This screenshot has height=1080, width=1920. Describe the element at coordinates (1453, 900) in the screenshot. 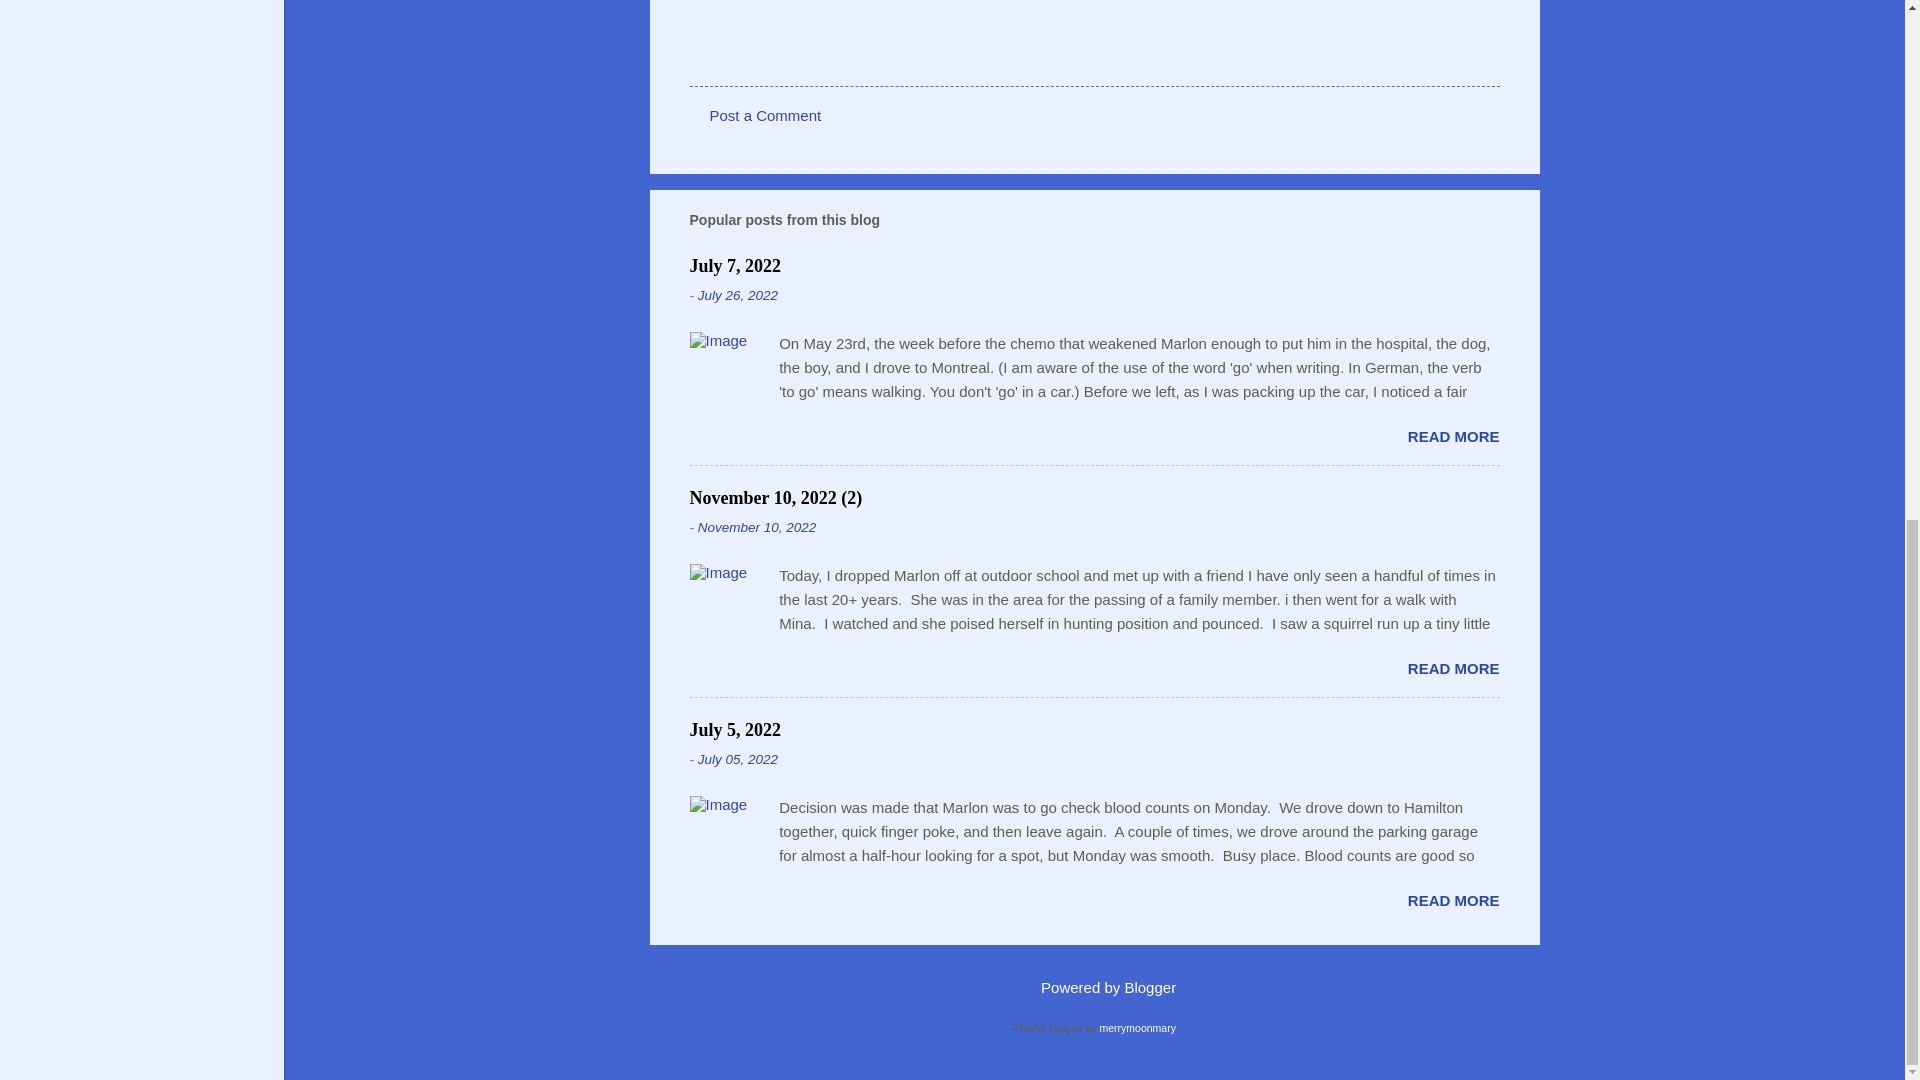

I see `READ MORE` at that location.